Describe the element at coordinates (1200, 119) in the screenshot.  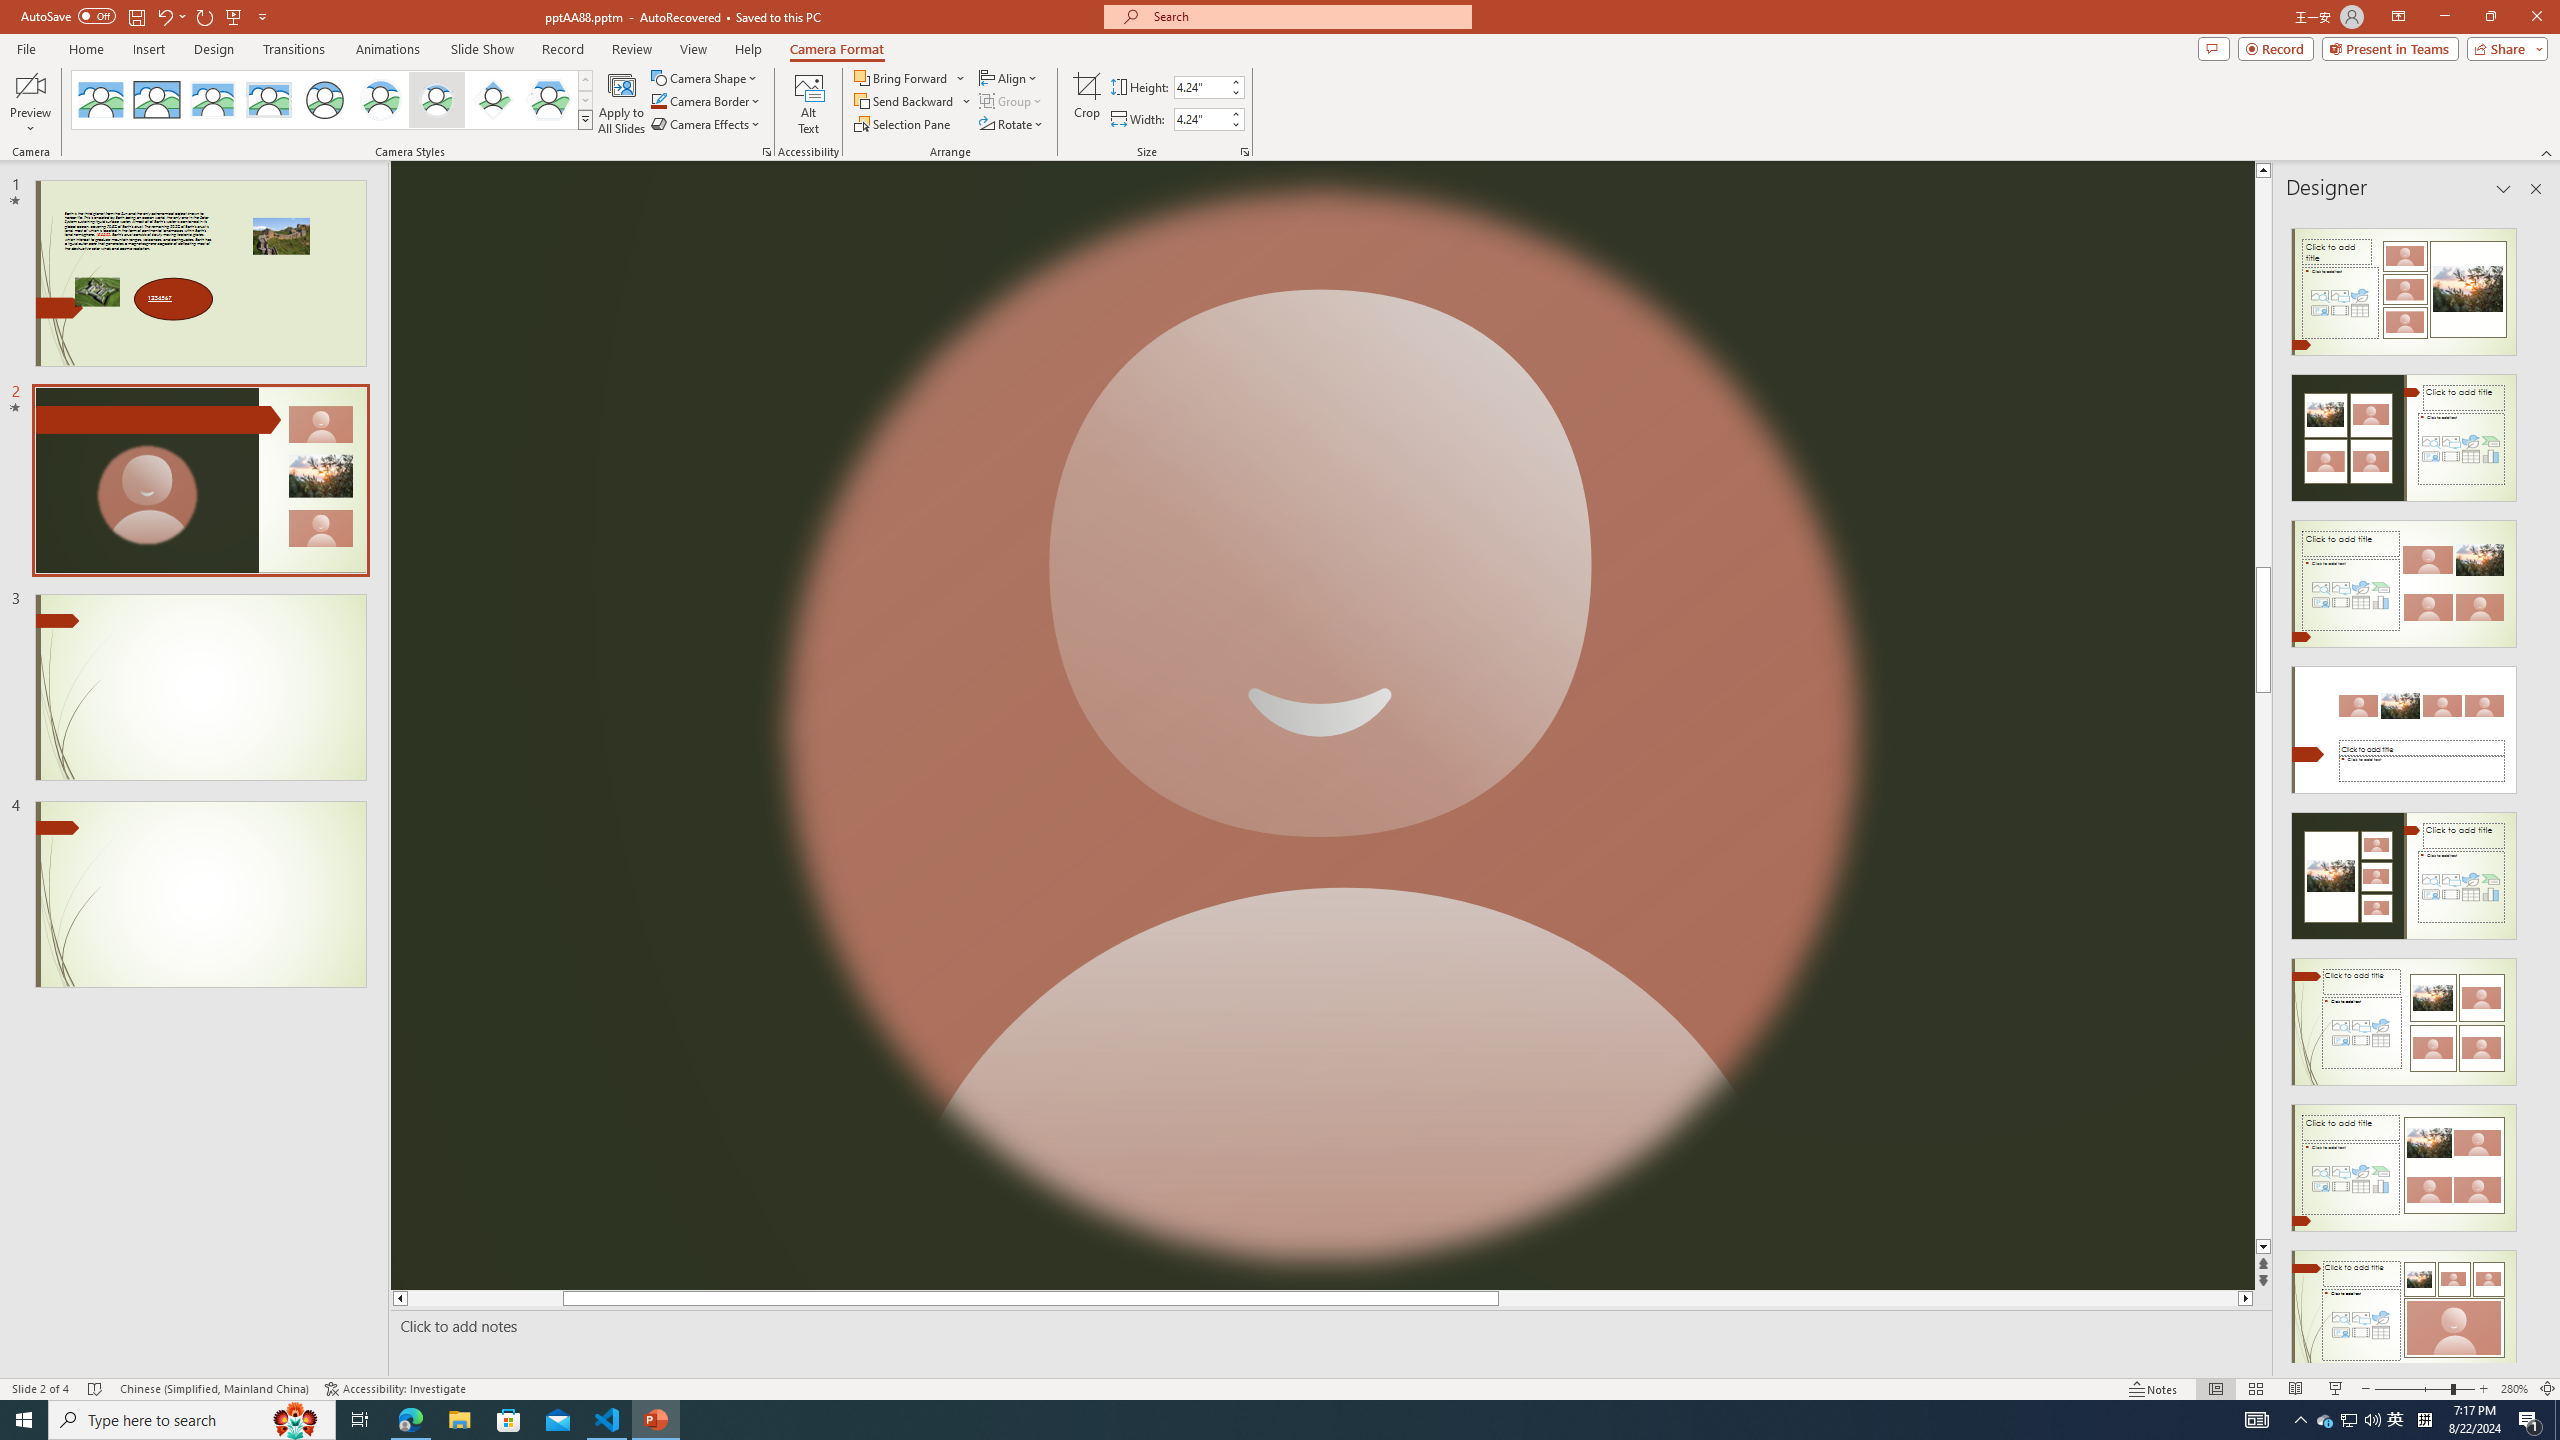
I see `Cameo Width` at that location.